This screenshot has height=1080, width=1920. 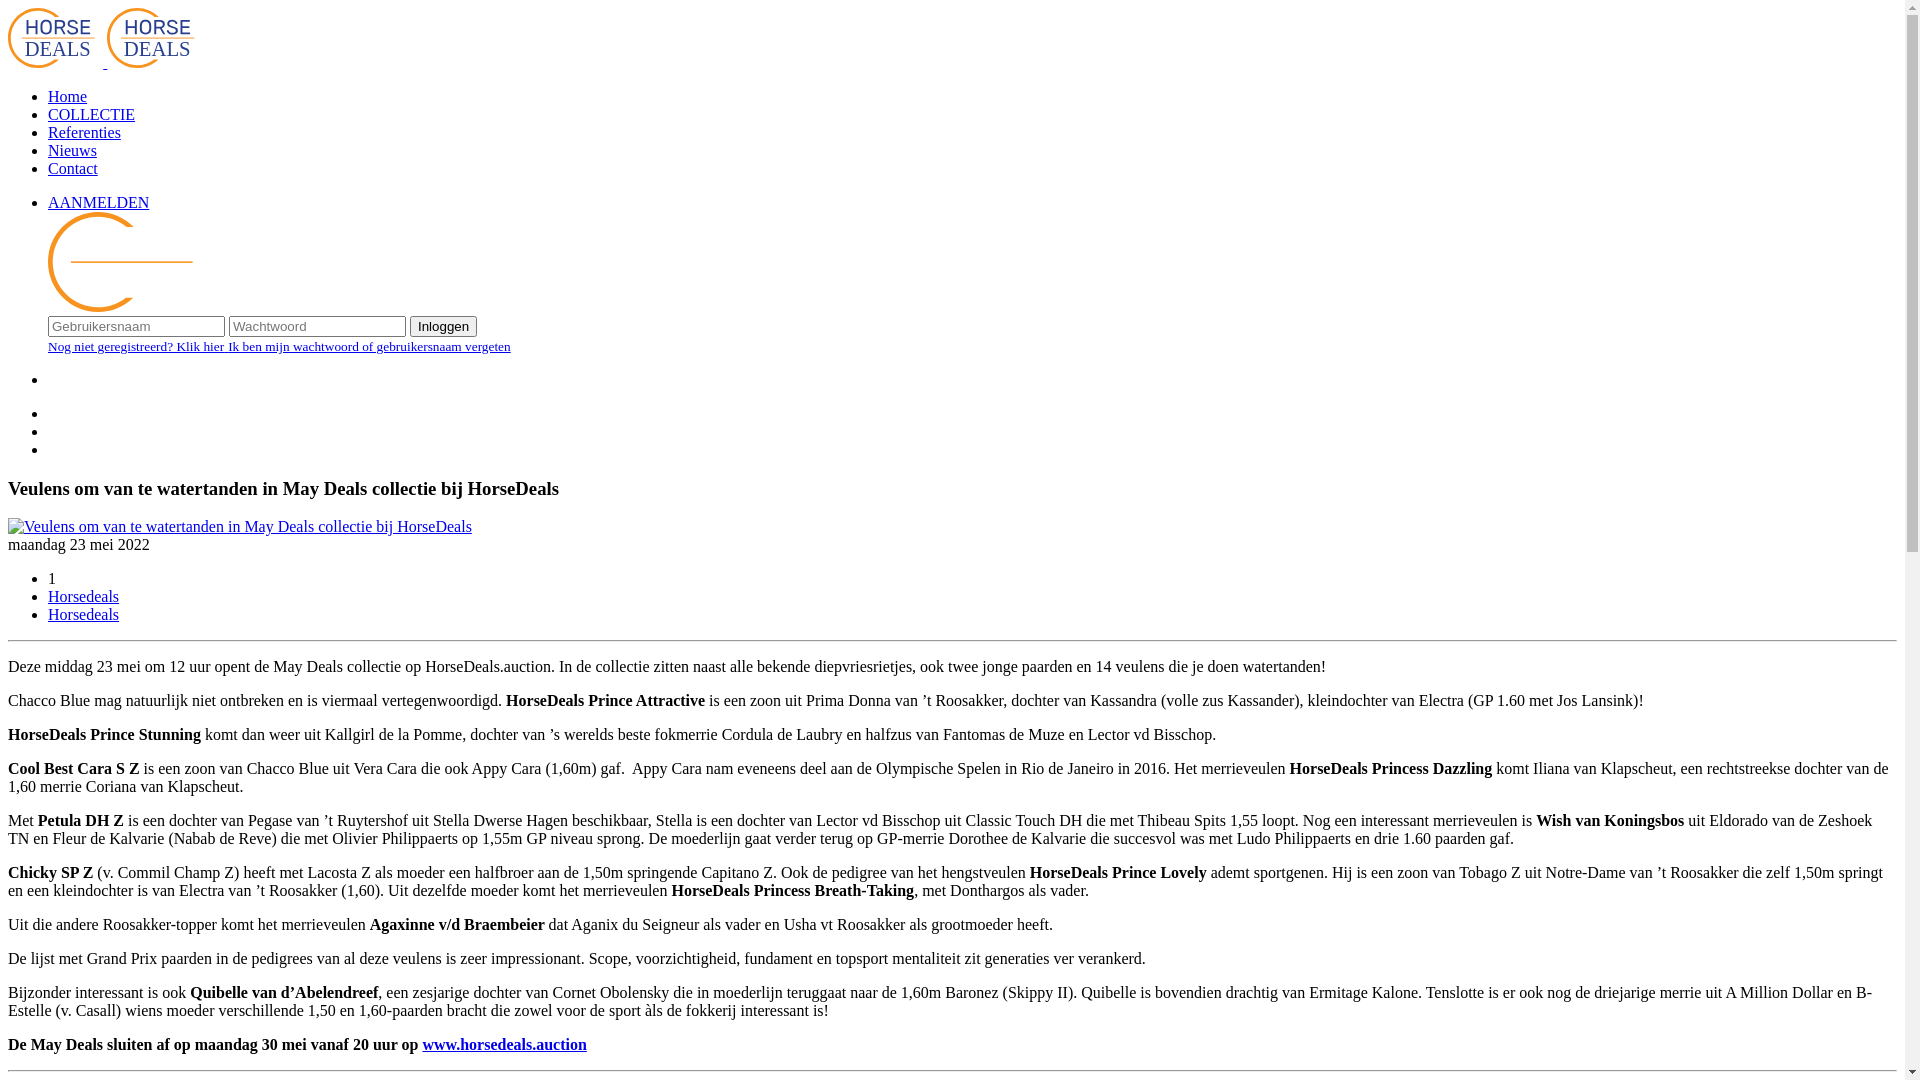 I want to click on COLLECTIE, so click(x=92, y=114).